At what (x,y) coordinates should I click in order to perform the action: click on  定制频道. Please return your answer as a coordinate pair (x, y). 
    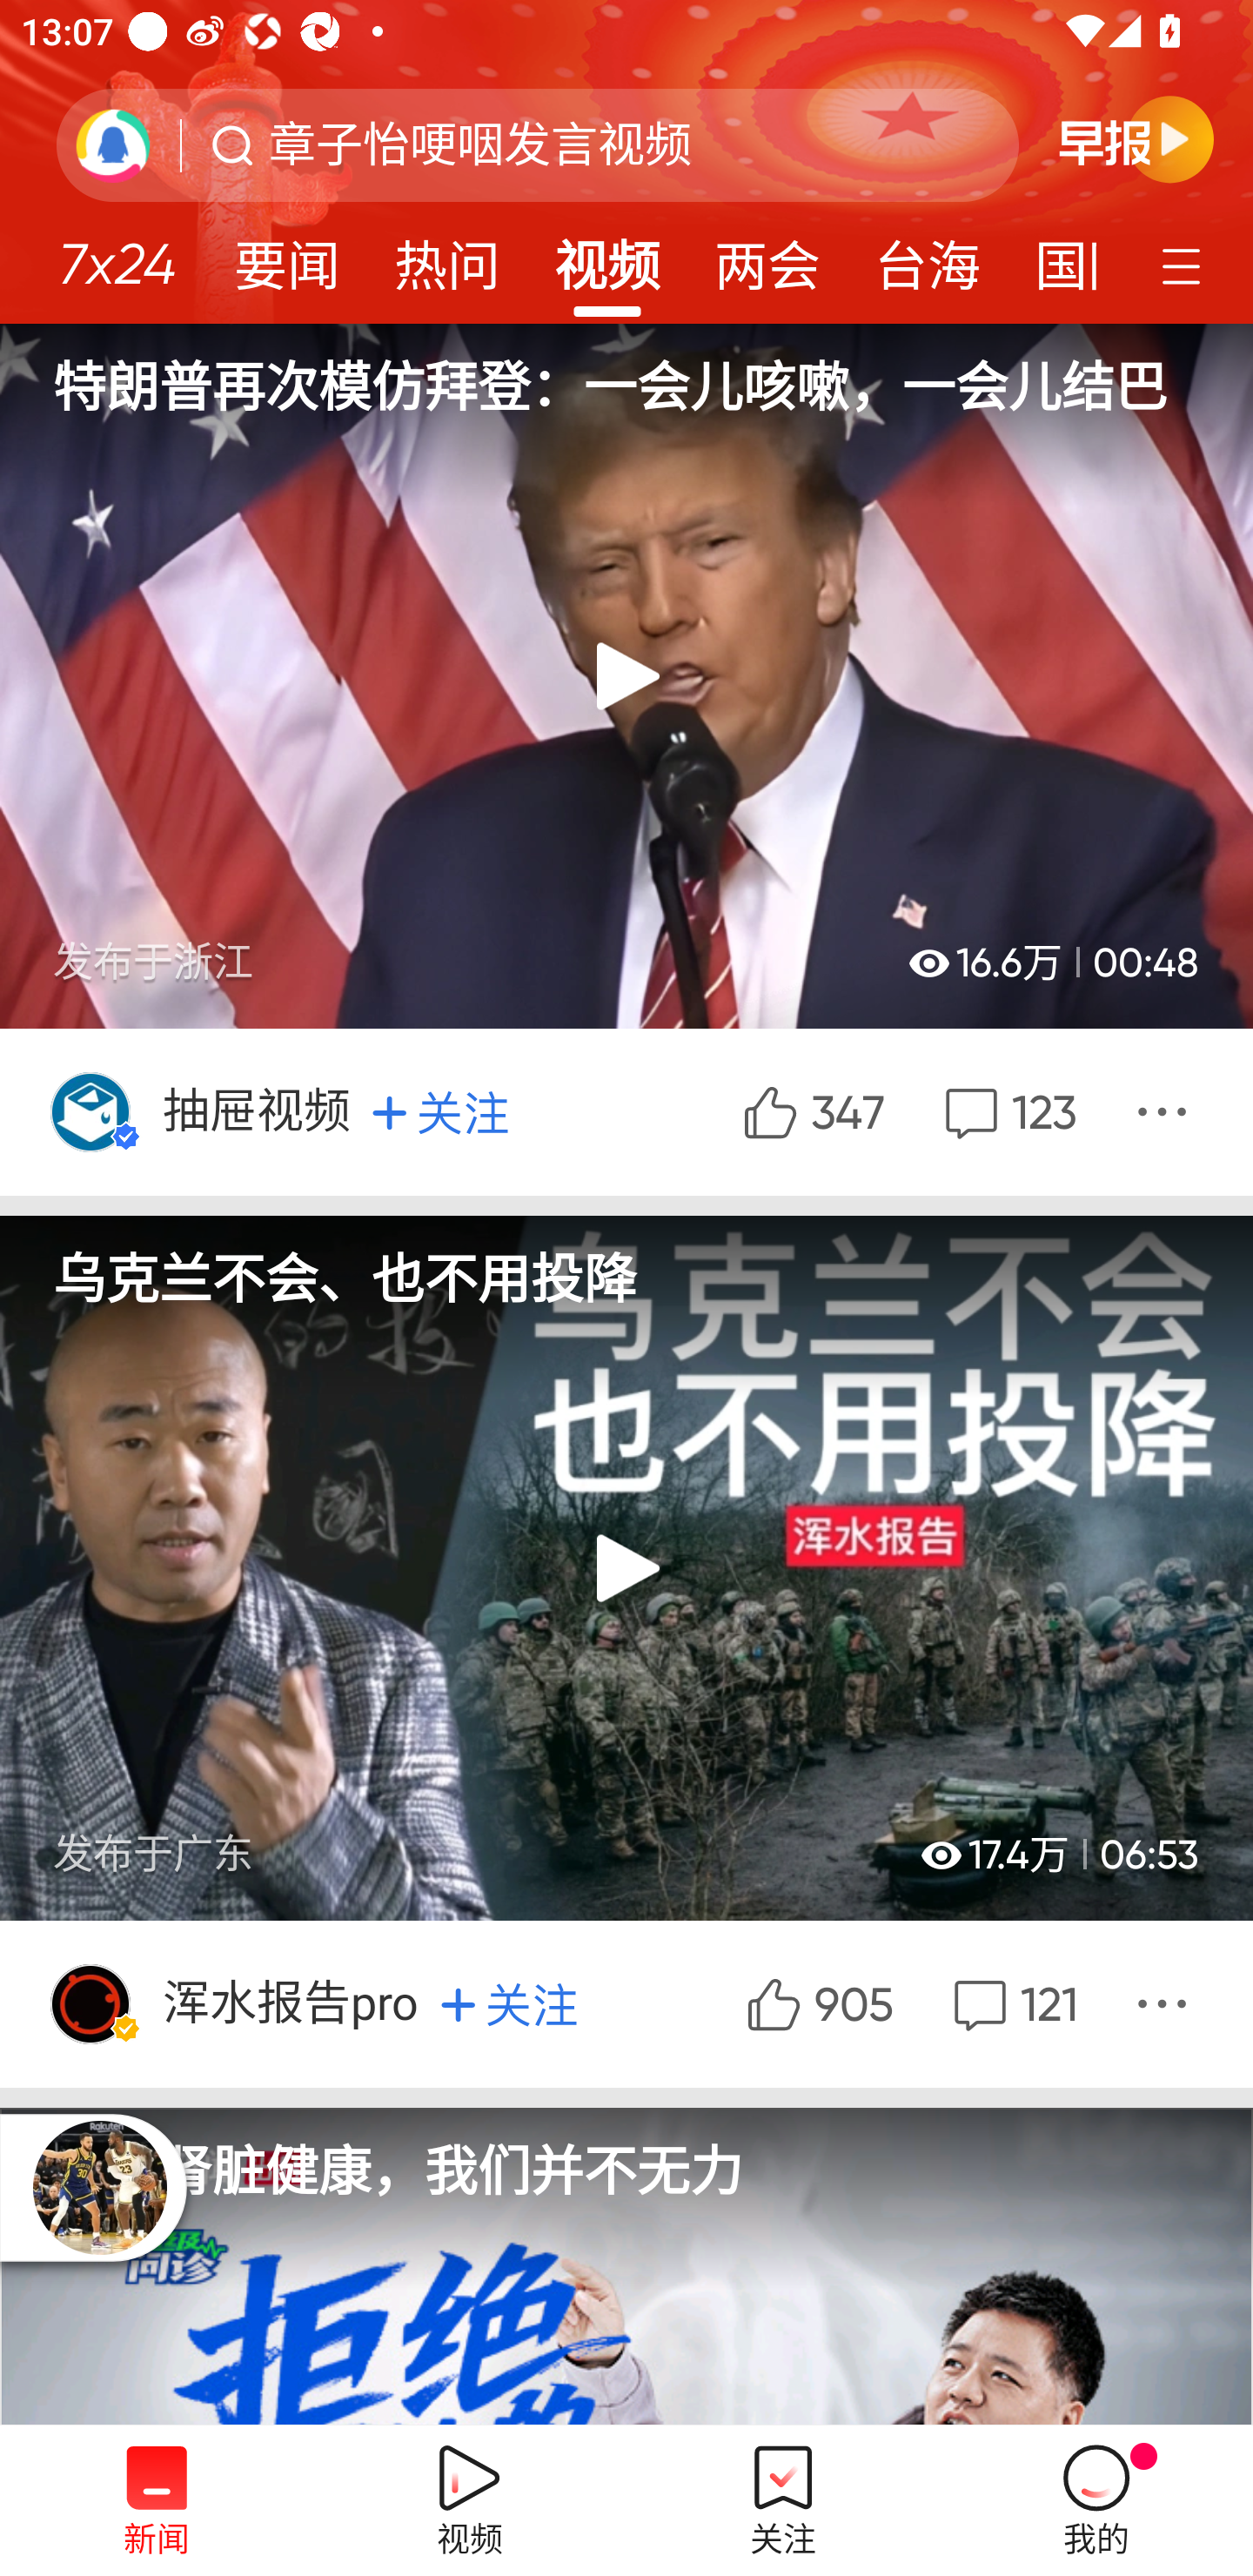
    Looking at the image, I should click on (1185, 264).